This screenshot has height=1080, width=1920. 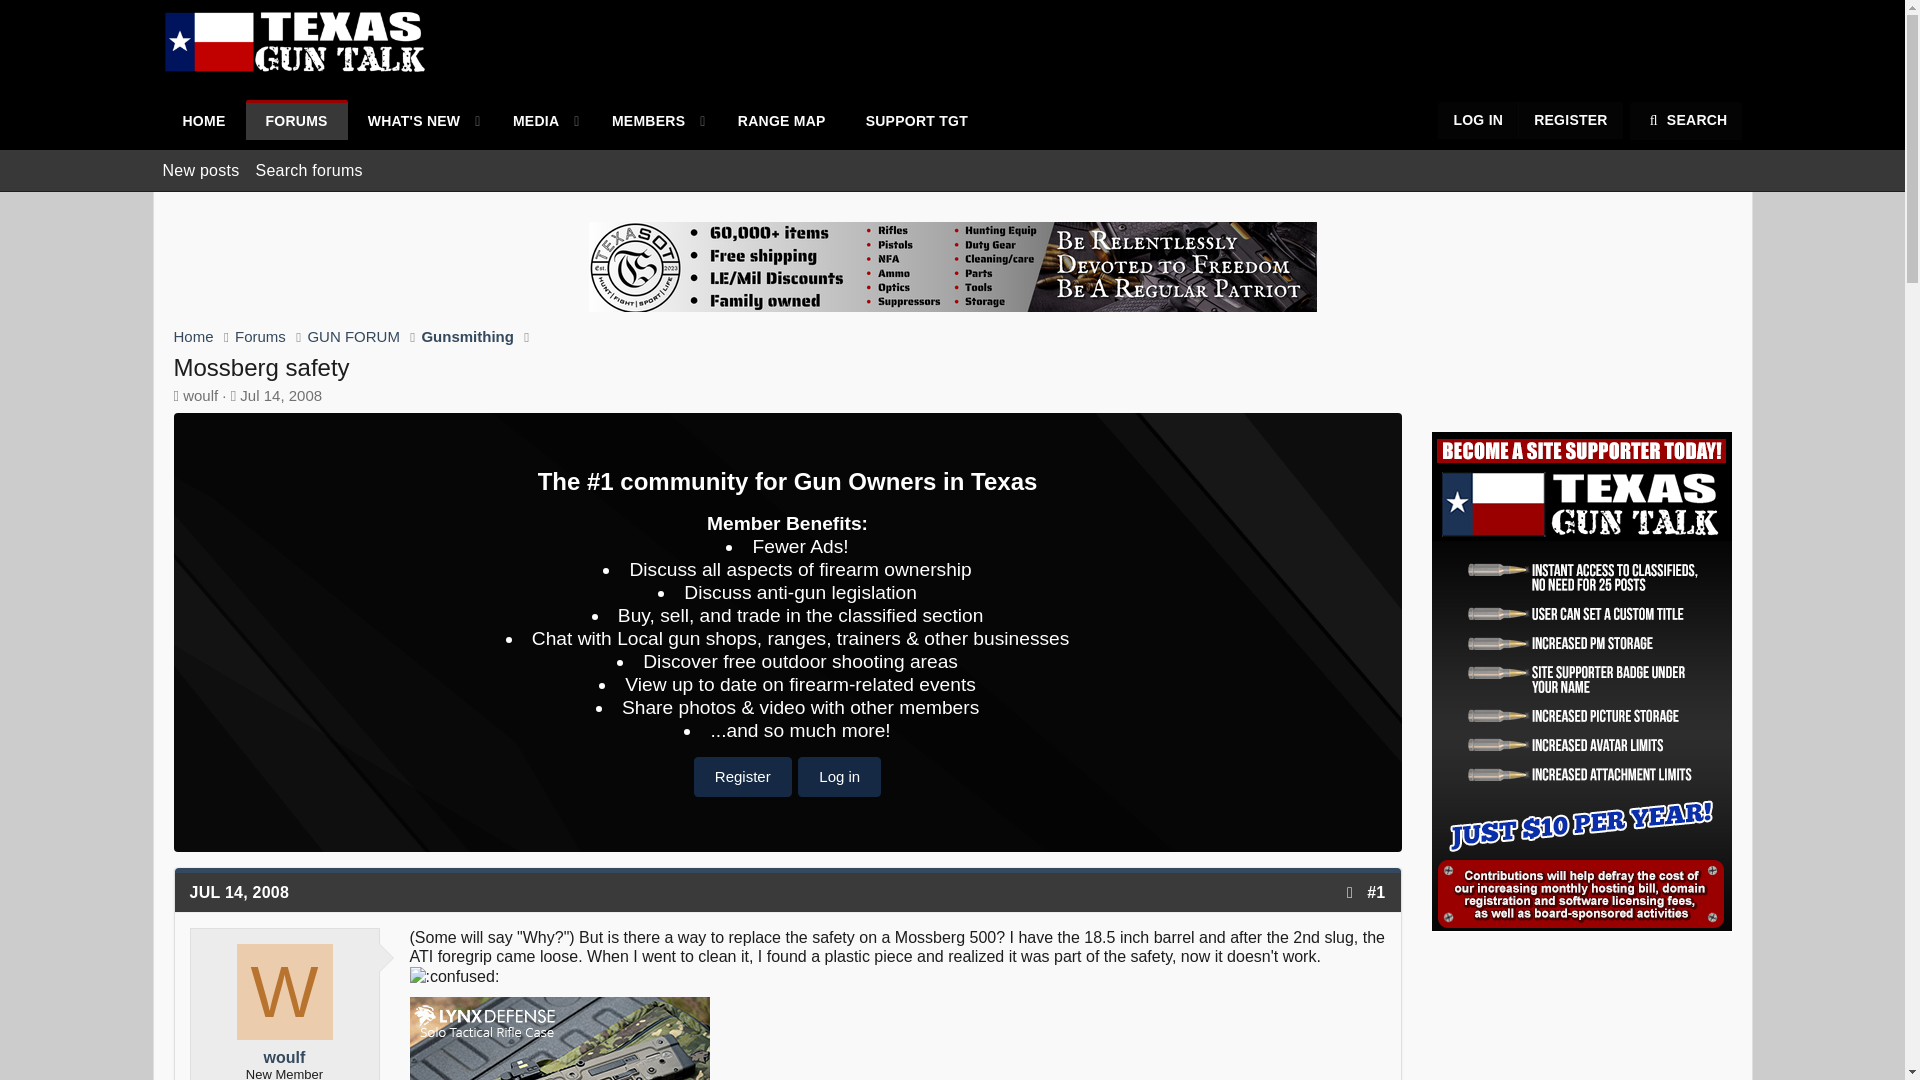 I want to click on MEMBERS, so click(x=1478, y=120).